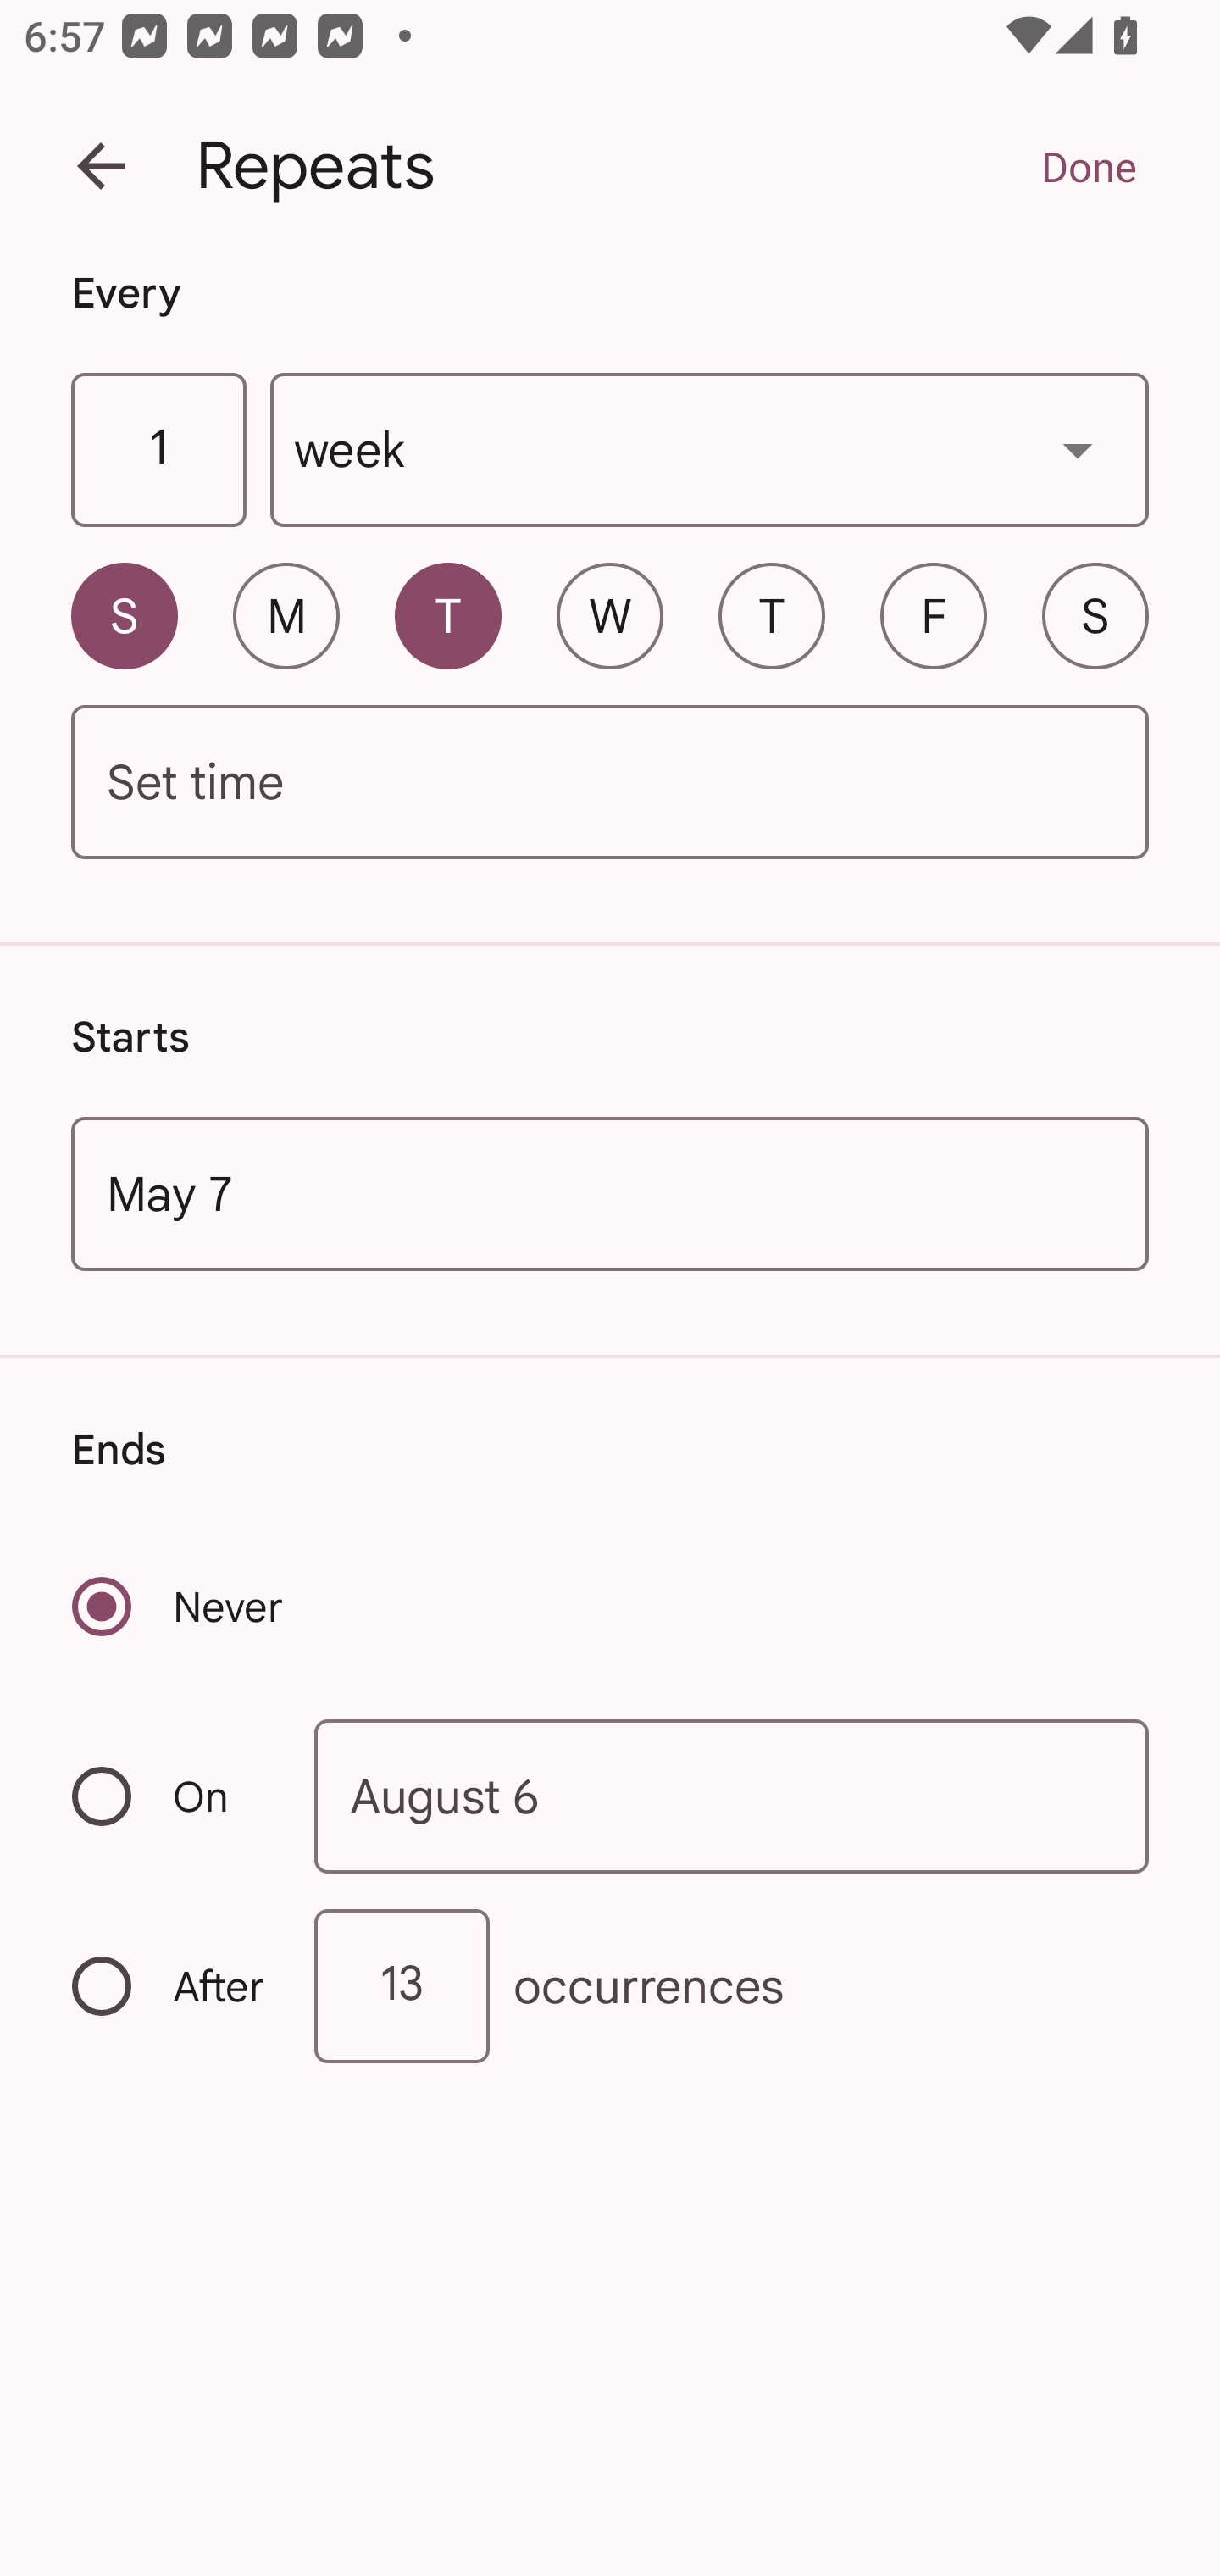 Image resolution: width=1220 pixels, height=2576 pixels. What do you see at coordinates (180, 1607) in the screenshot?
I see `Never Recurrence never ends` at bounding box center [180, 1607].